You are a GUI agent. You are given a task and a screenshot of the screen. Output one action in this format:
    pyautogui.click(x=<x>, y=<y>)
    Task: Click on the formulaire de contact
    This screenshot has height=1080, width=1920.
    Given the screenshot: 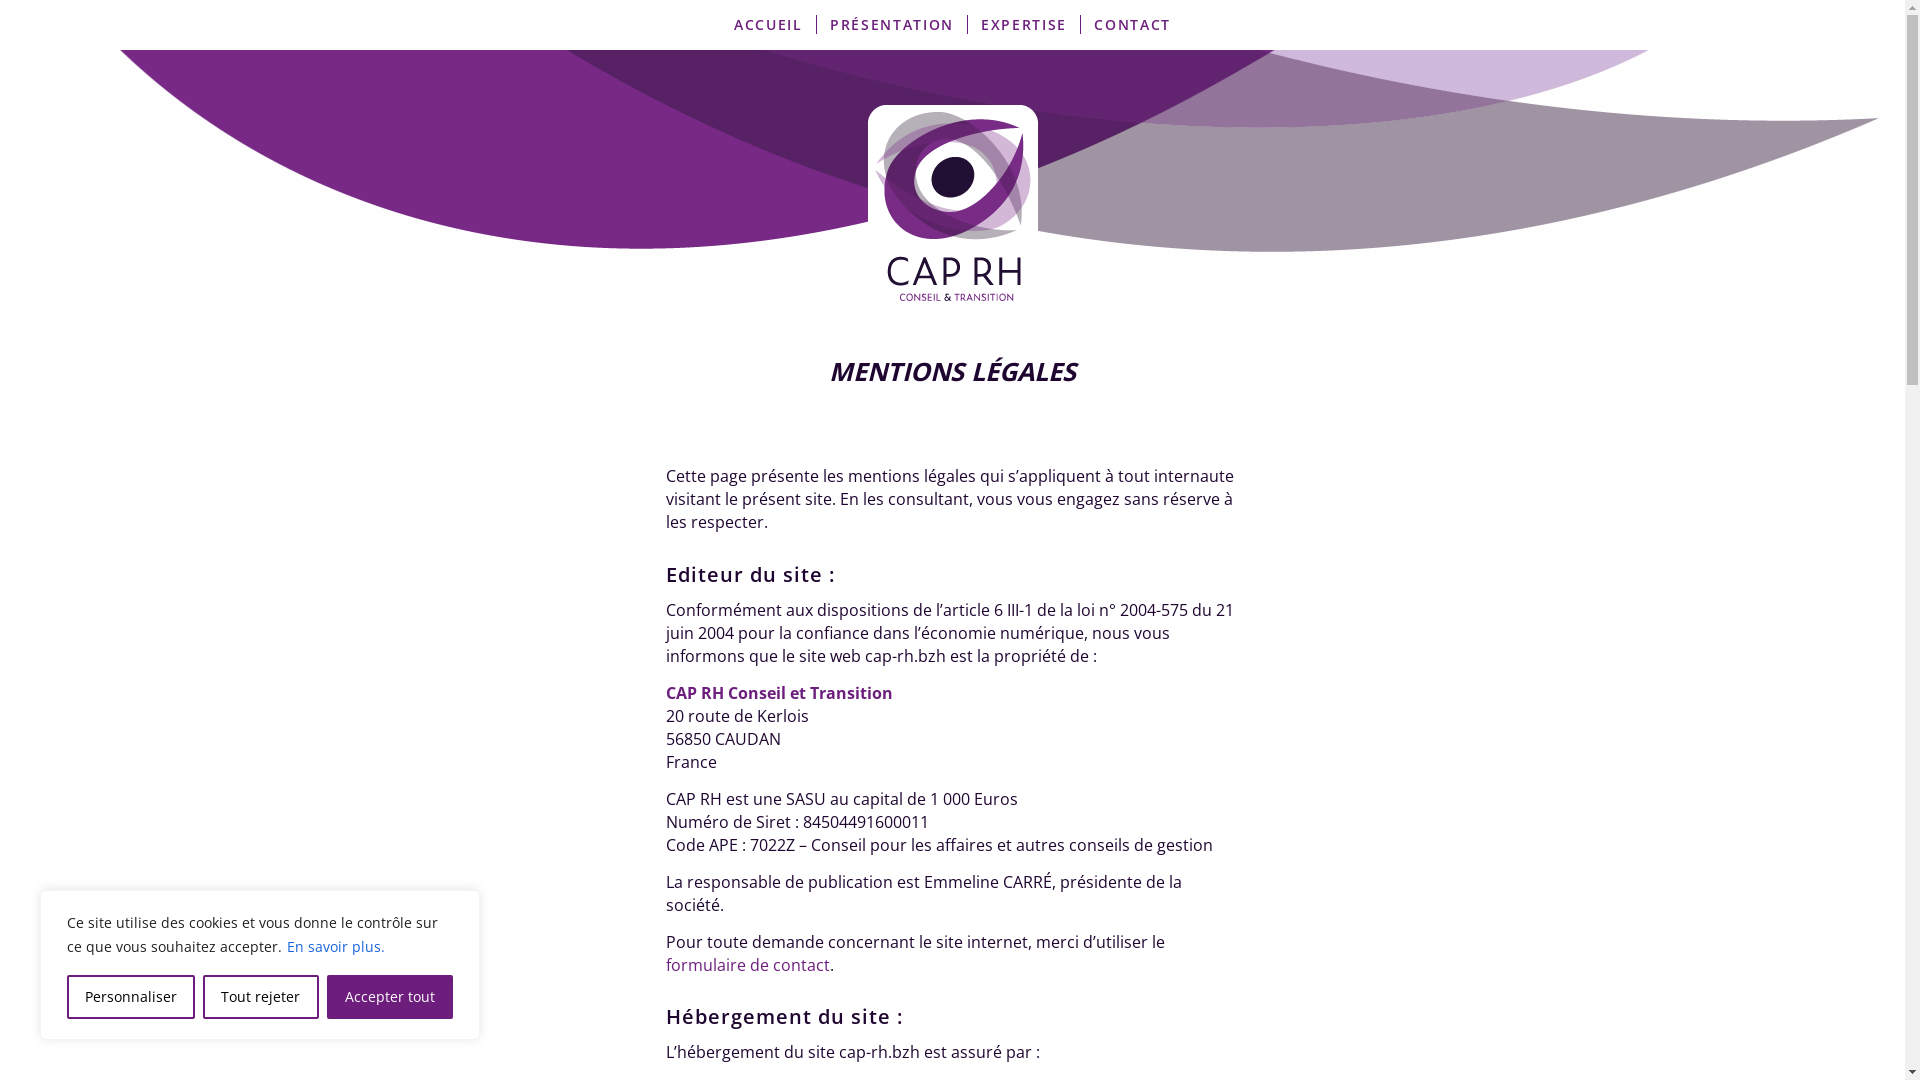 What is the action you would take?
    pyautogui.click(x=748, y=965)
    